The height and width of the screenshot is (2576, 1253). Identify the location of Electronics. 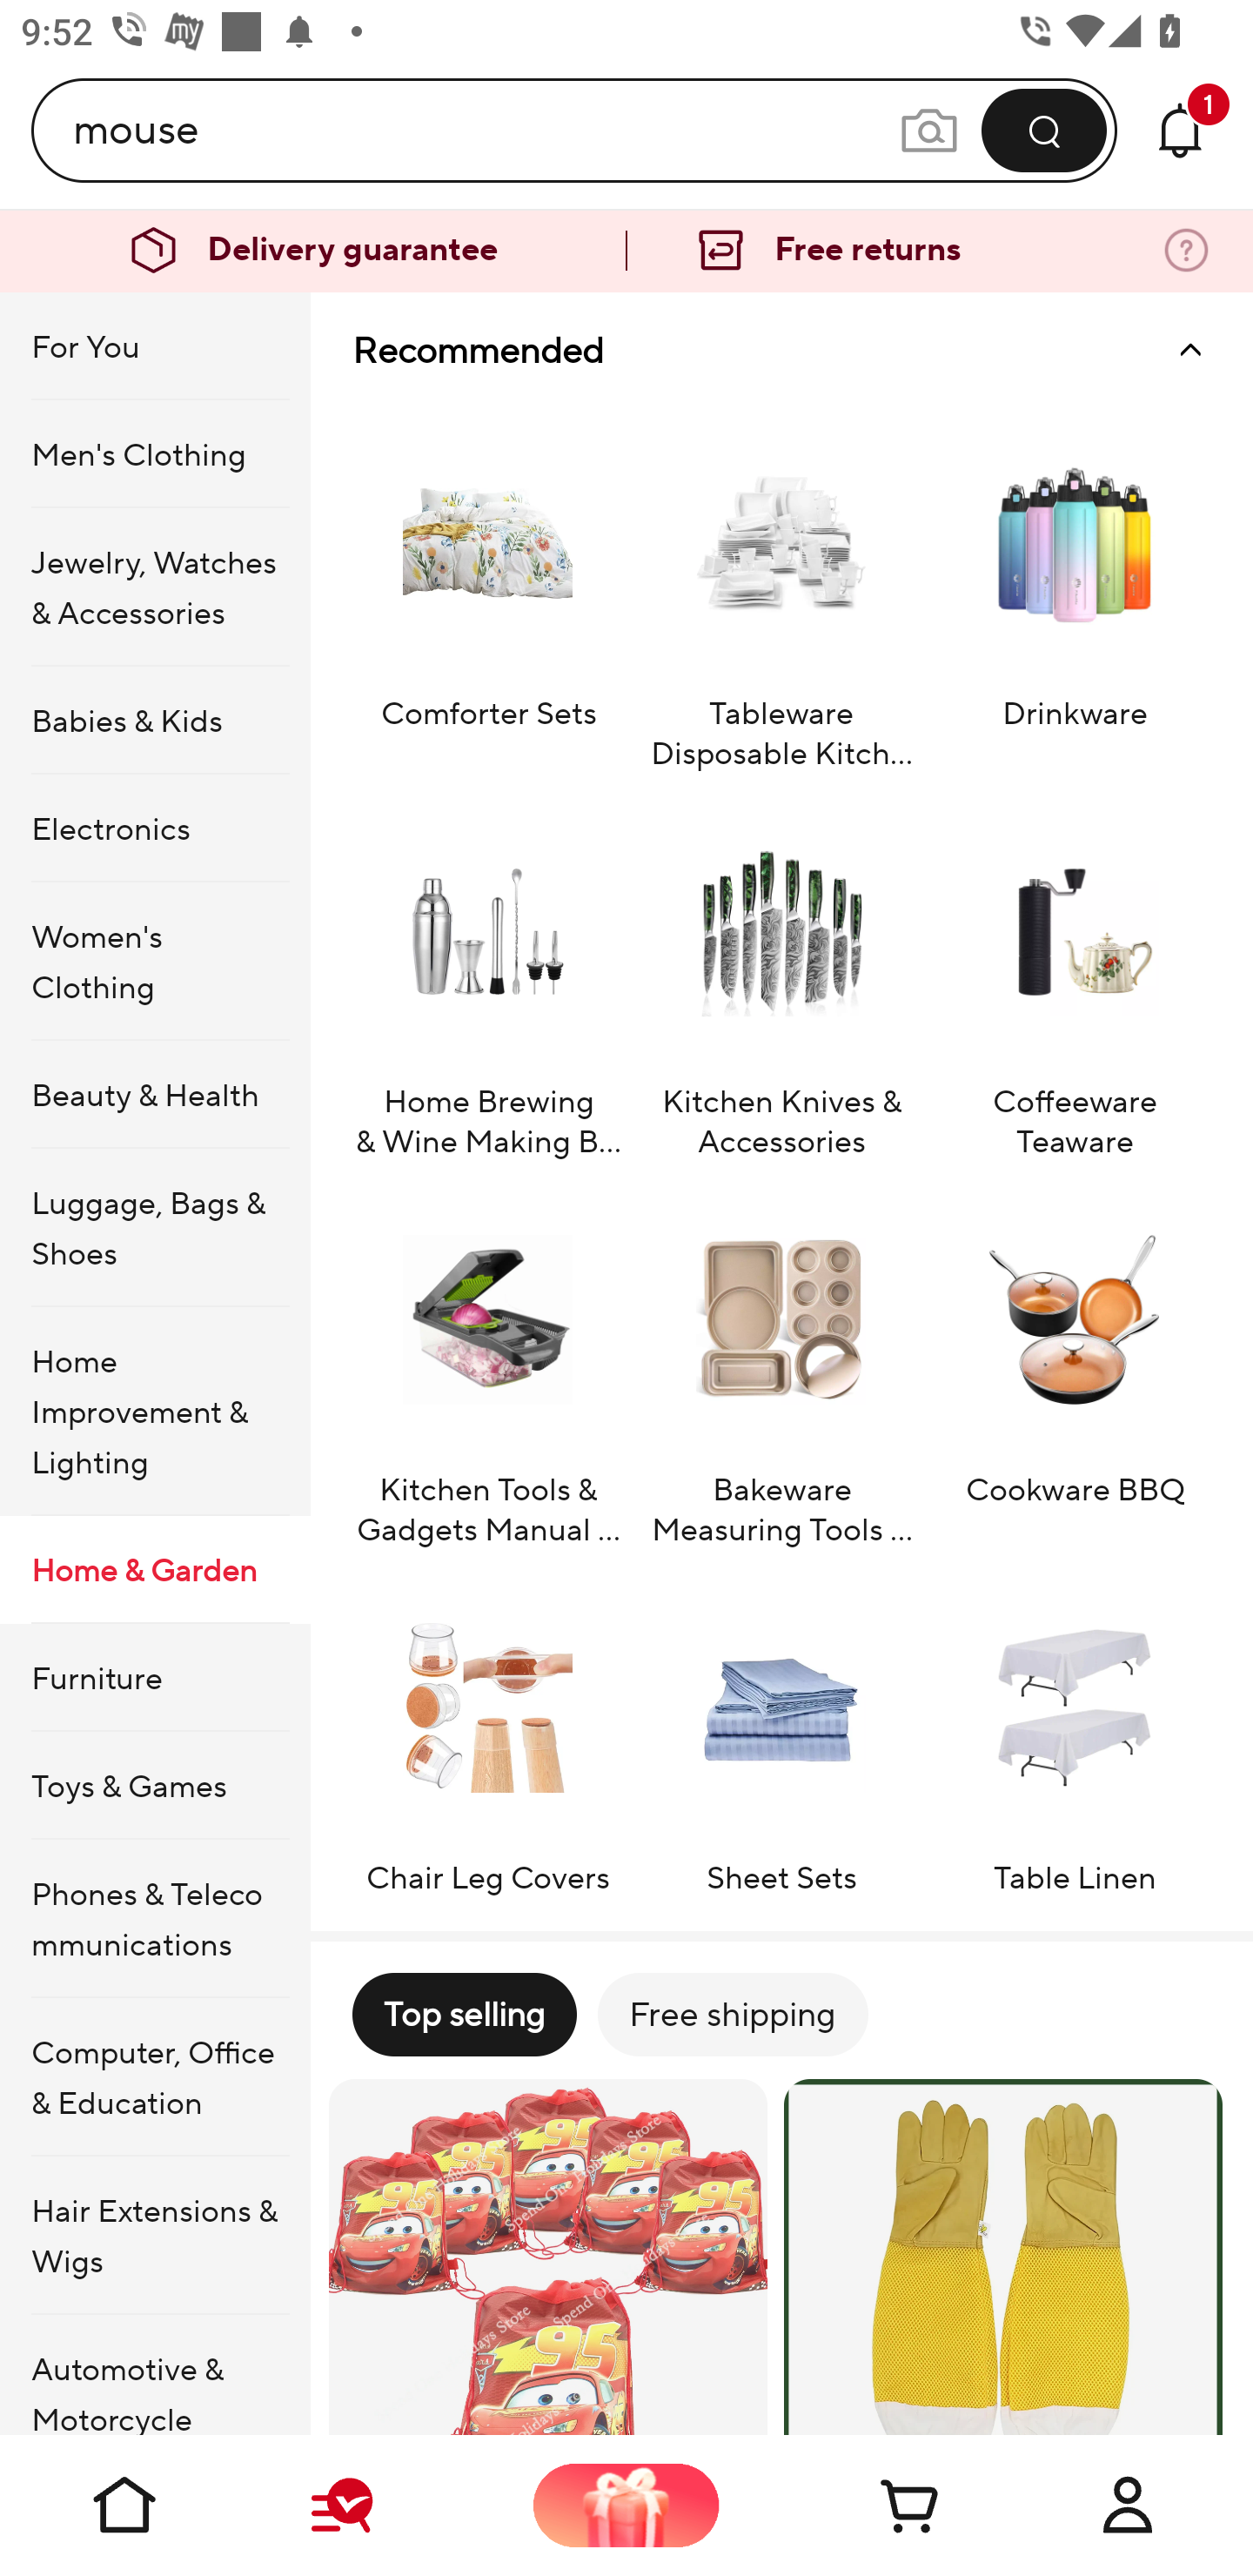
(155, 828).